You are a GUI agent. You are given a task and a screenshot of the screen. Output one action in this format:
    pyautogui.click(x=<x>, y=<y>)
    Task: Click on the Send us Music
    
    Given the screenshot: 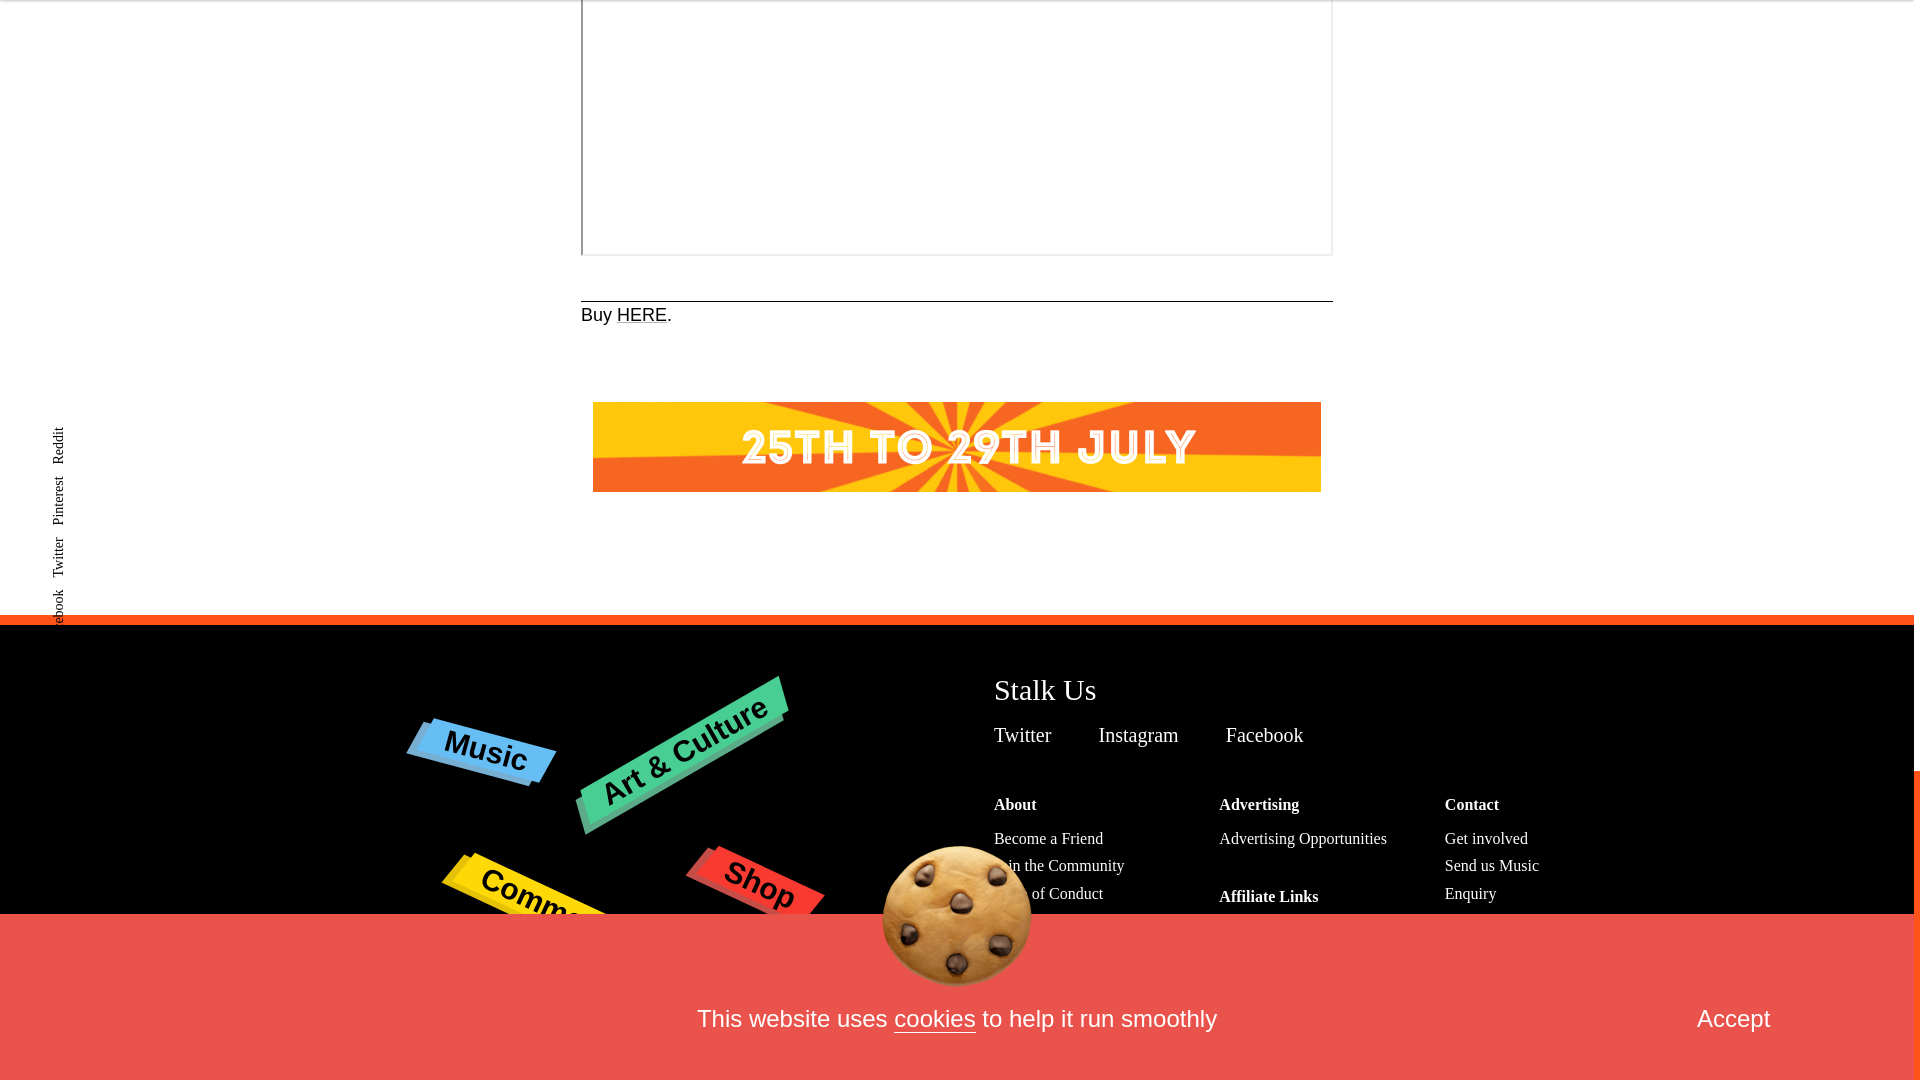 What is the action you would take?
    pyautogui.click(x=1492, y=865)
    